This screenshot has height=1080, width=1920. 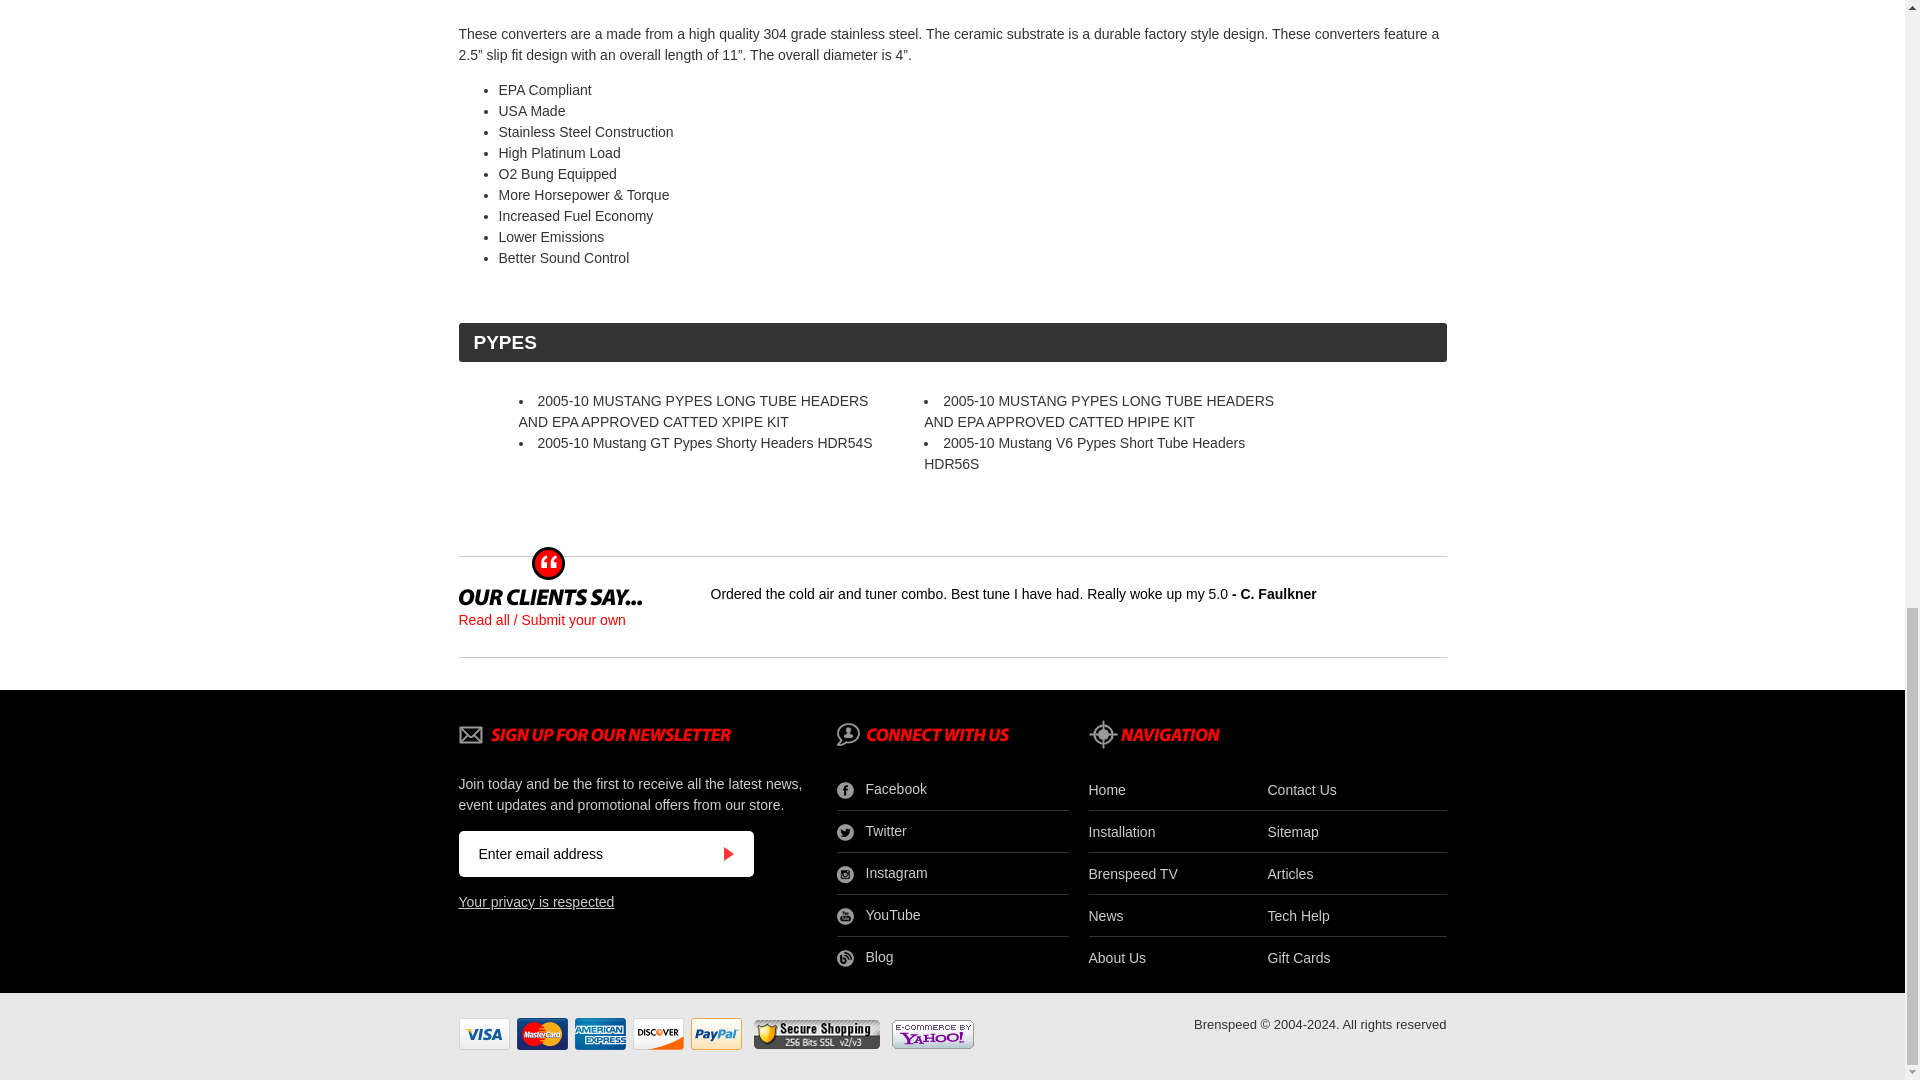 I want to click on Enter email address, so click(x=590, y=853).